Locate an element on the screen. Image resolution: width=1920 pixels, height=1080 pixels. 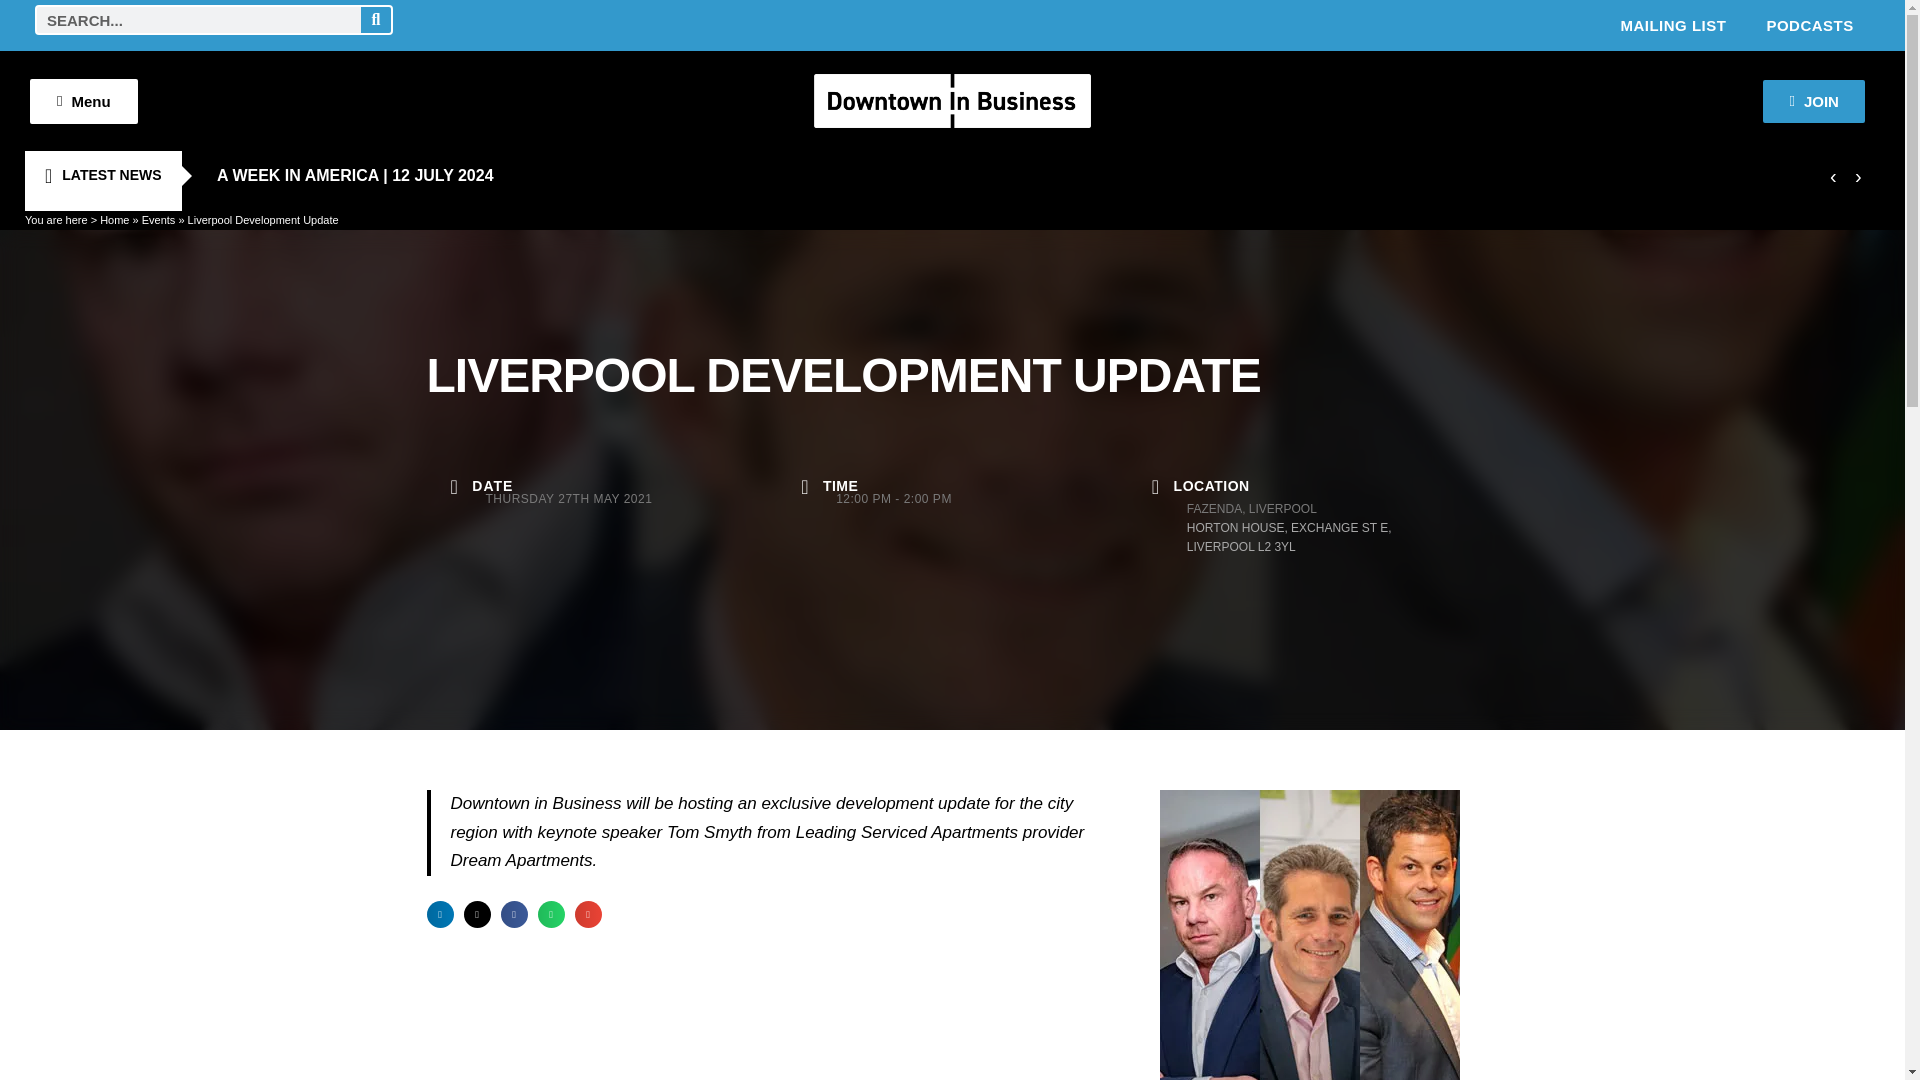
LATEST NEWS is located at coordinates (102, 176).